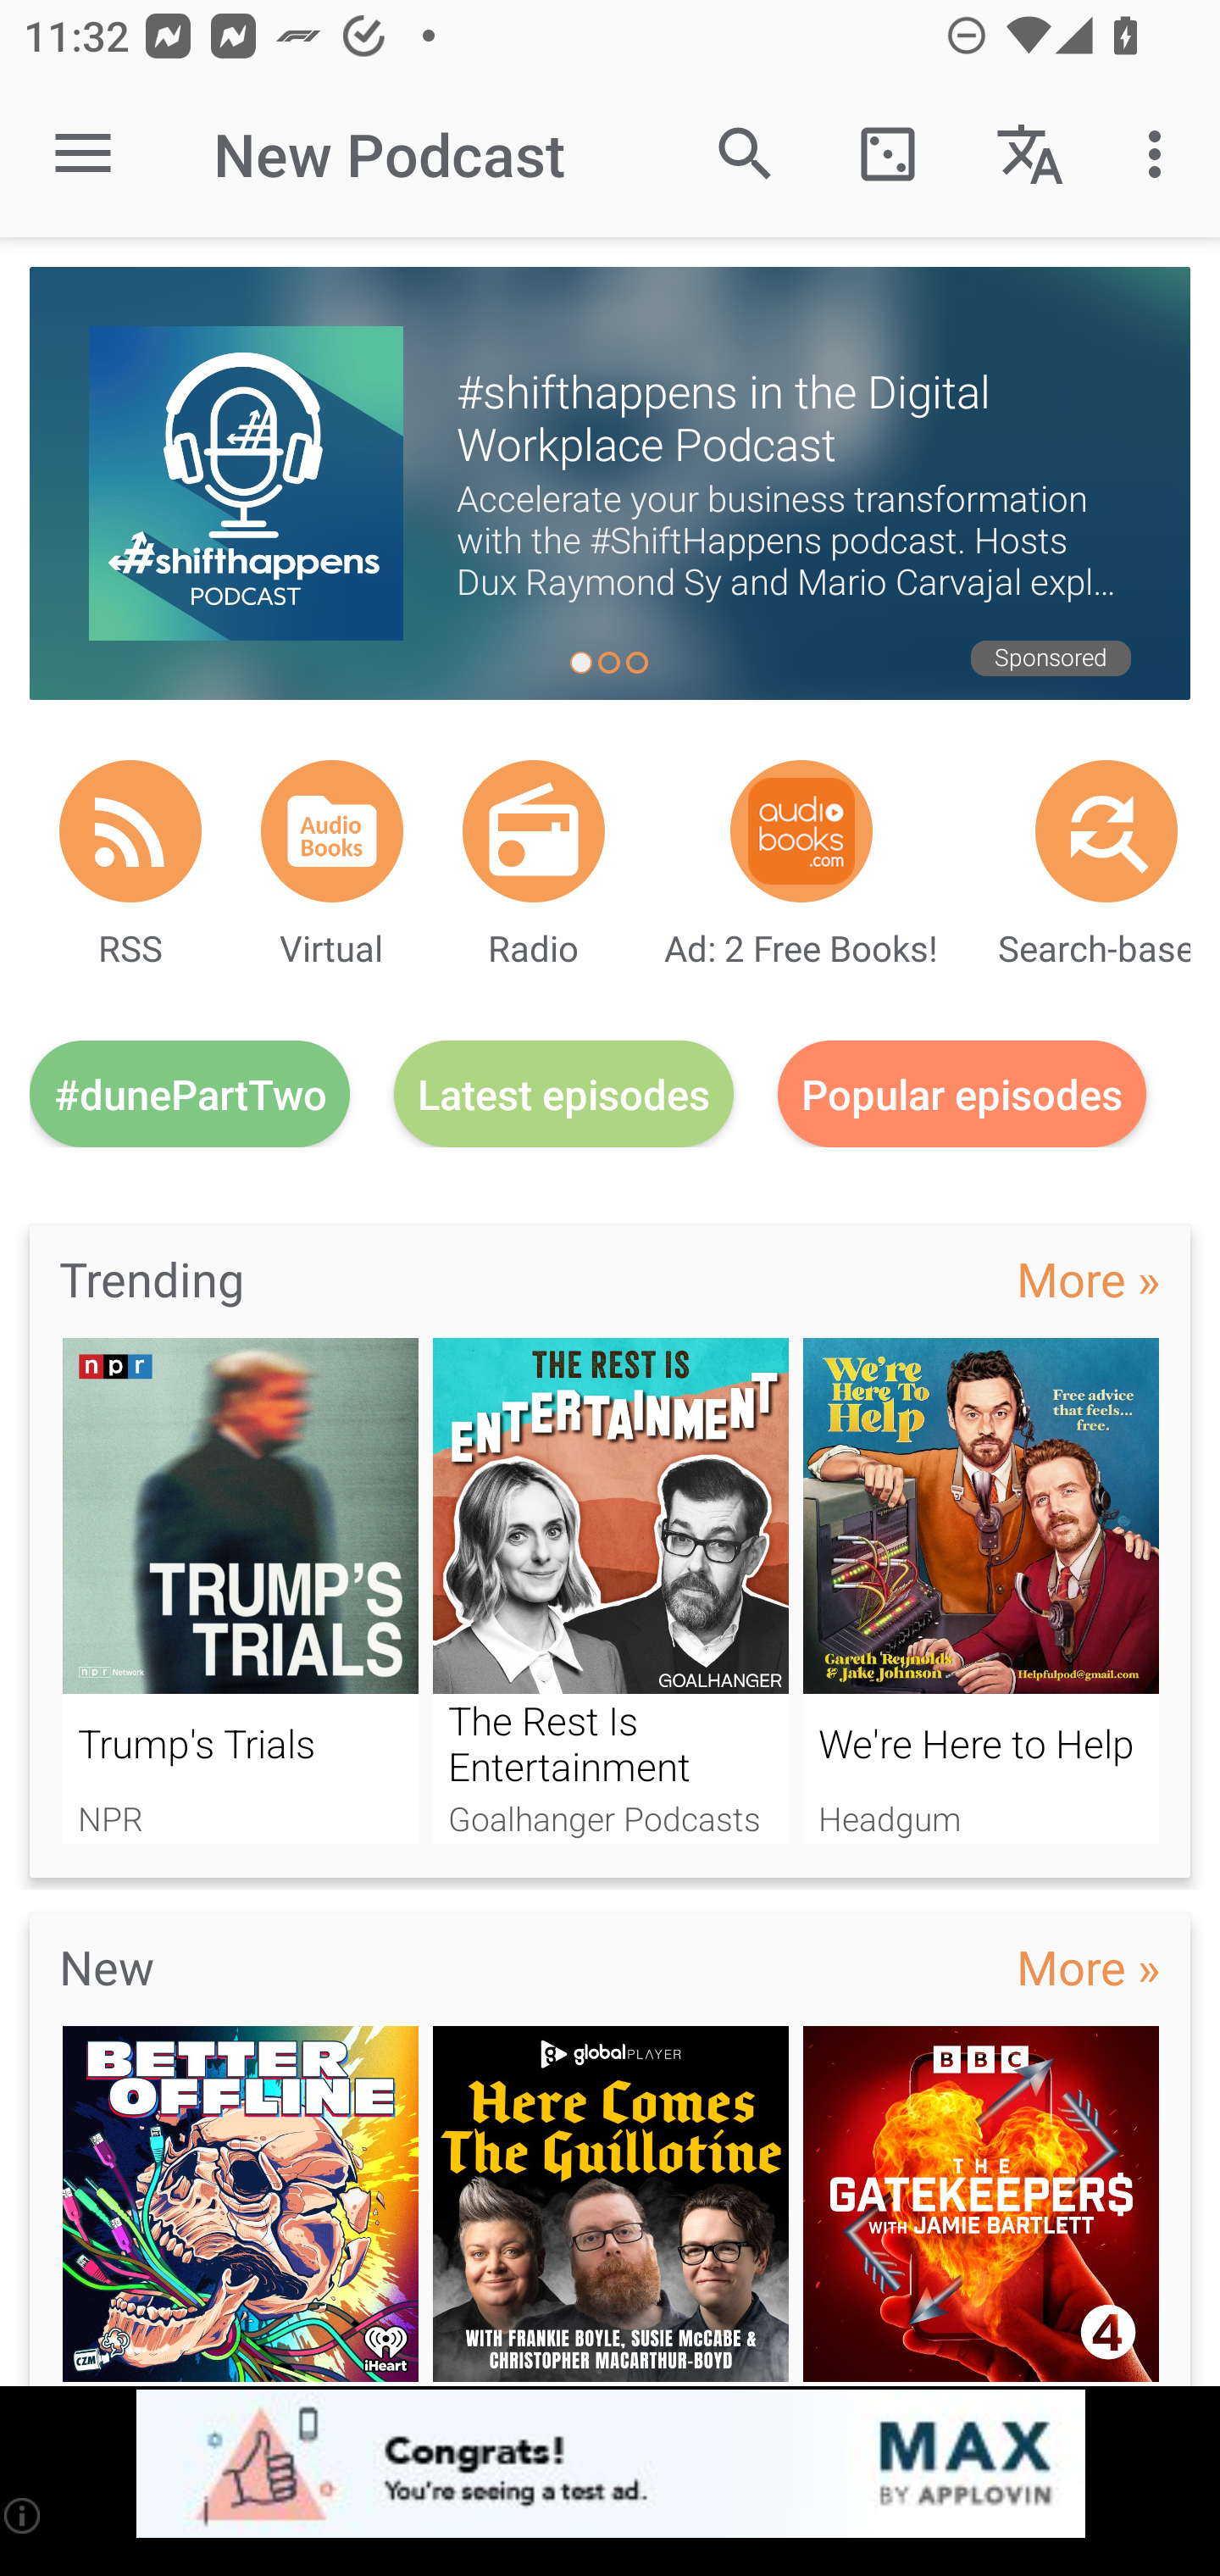  Describe the element at coordinates (130, 830) in the screenshot. I see `RSS` at that location.